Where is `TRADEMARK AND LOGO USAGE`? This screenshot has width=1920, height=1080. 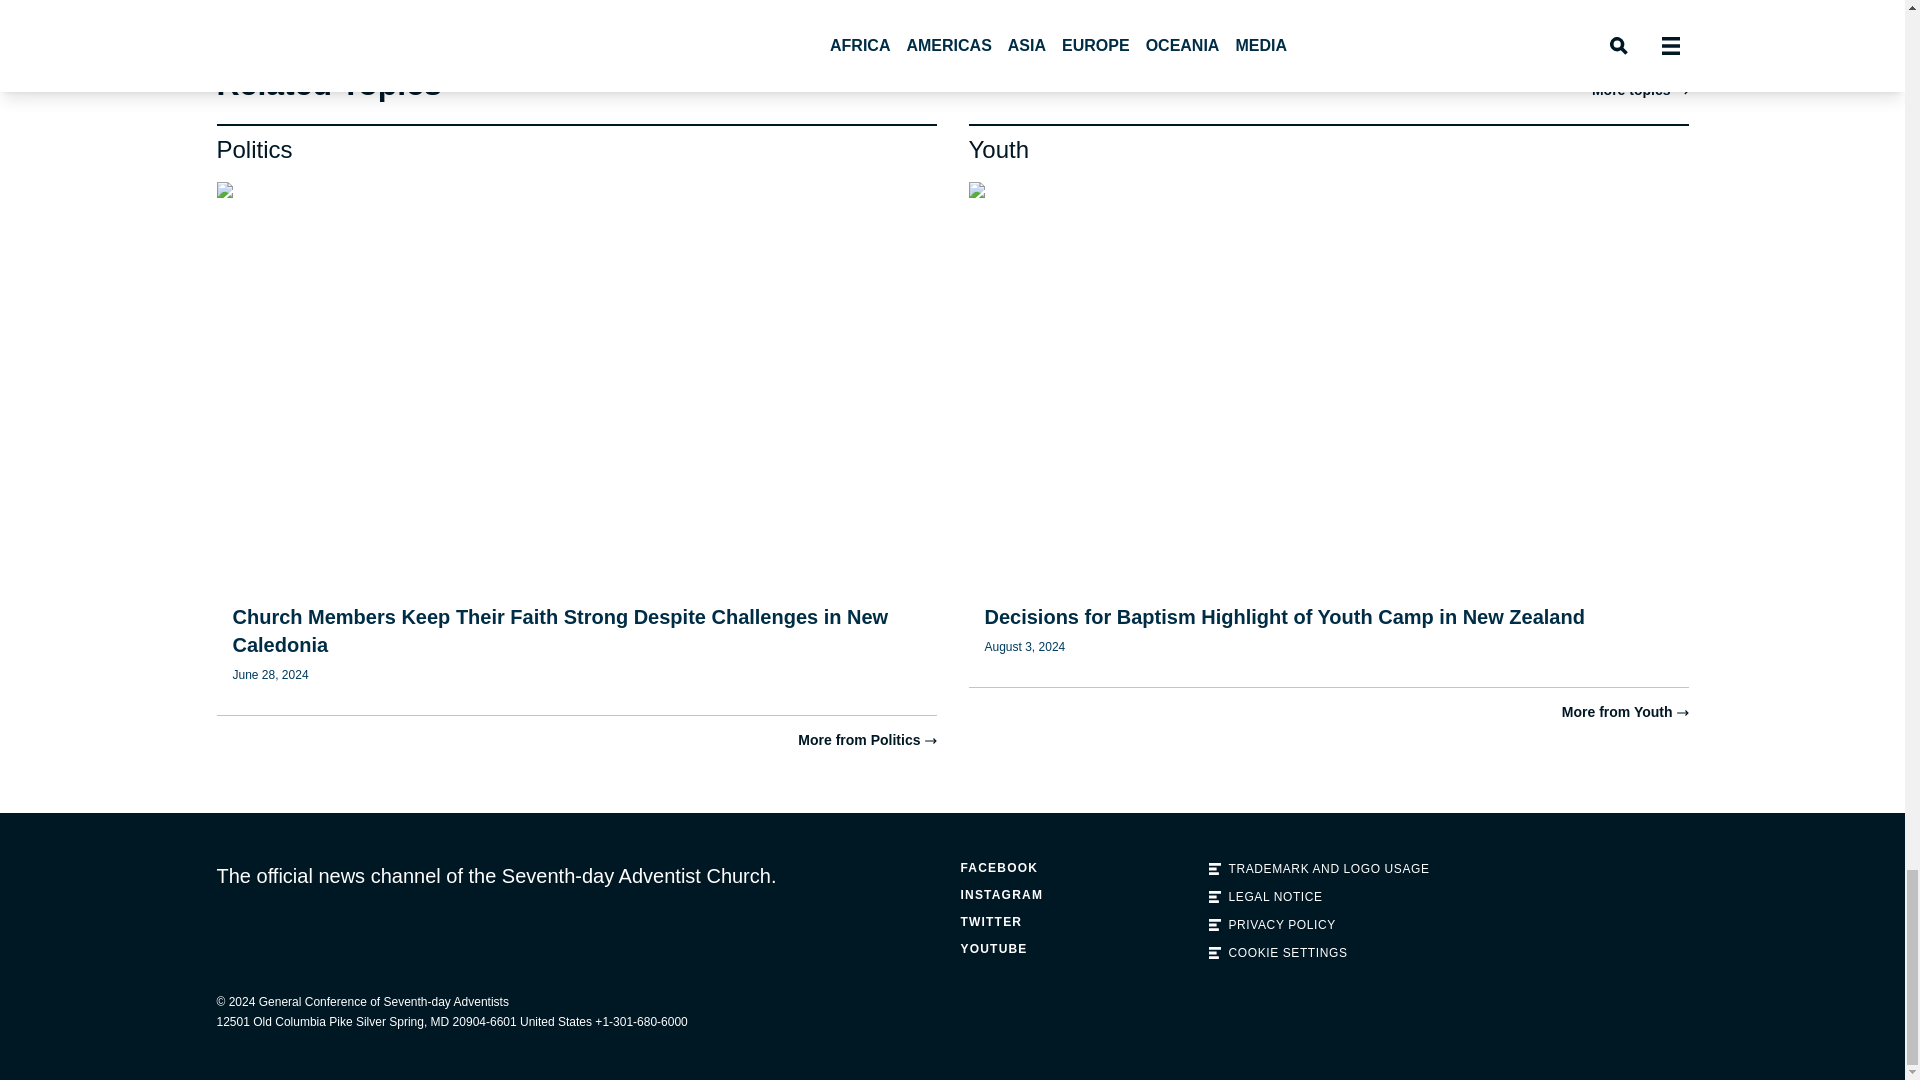 TRADEMARK AND LOGO USAGE is located at coordinates (1324, 868).